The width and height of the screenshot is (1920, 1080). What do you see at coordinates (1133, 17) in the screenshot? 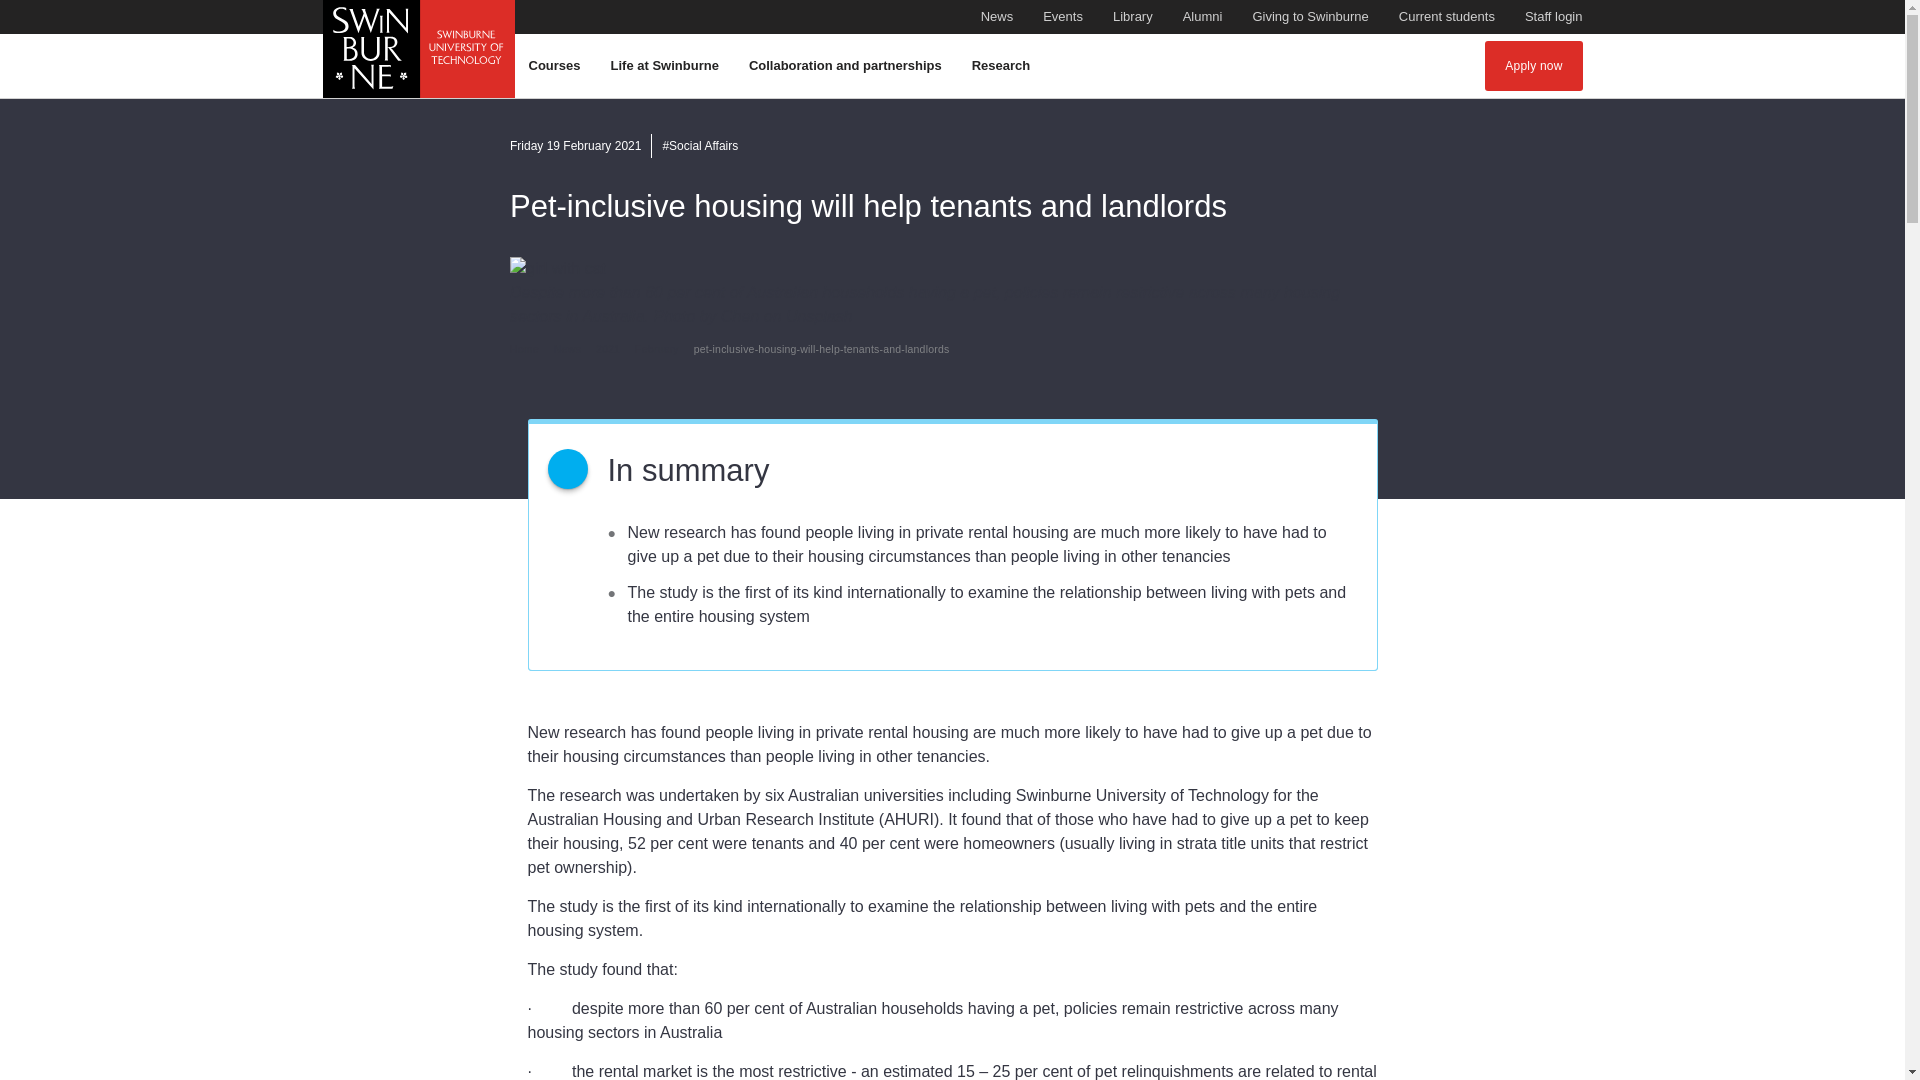
I see `Current students` at bounding box center [1133, 17].